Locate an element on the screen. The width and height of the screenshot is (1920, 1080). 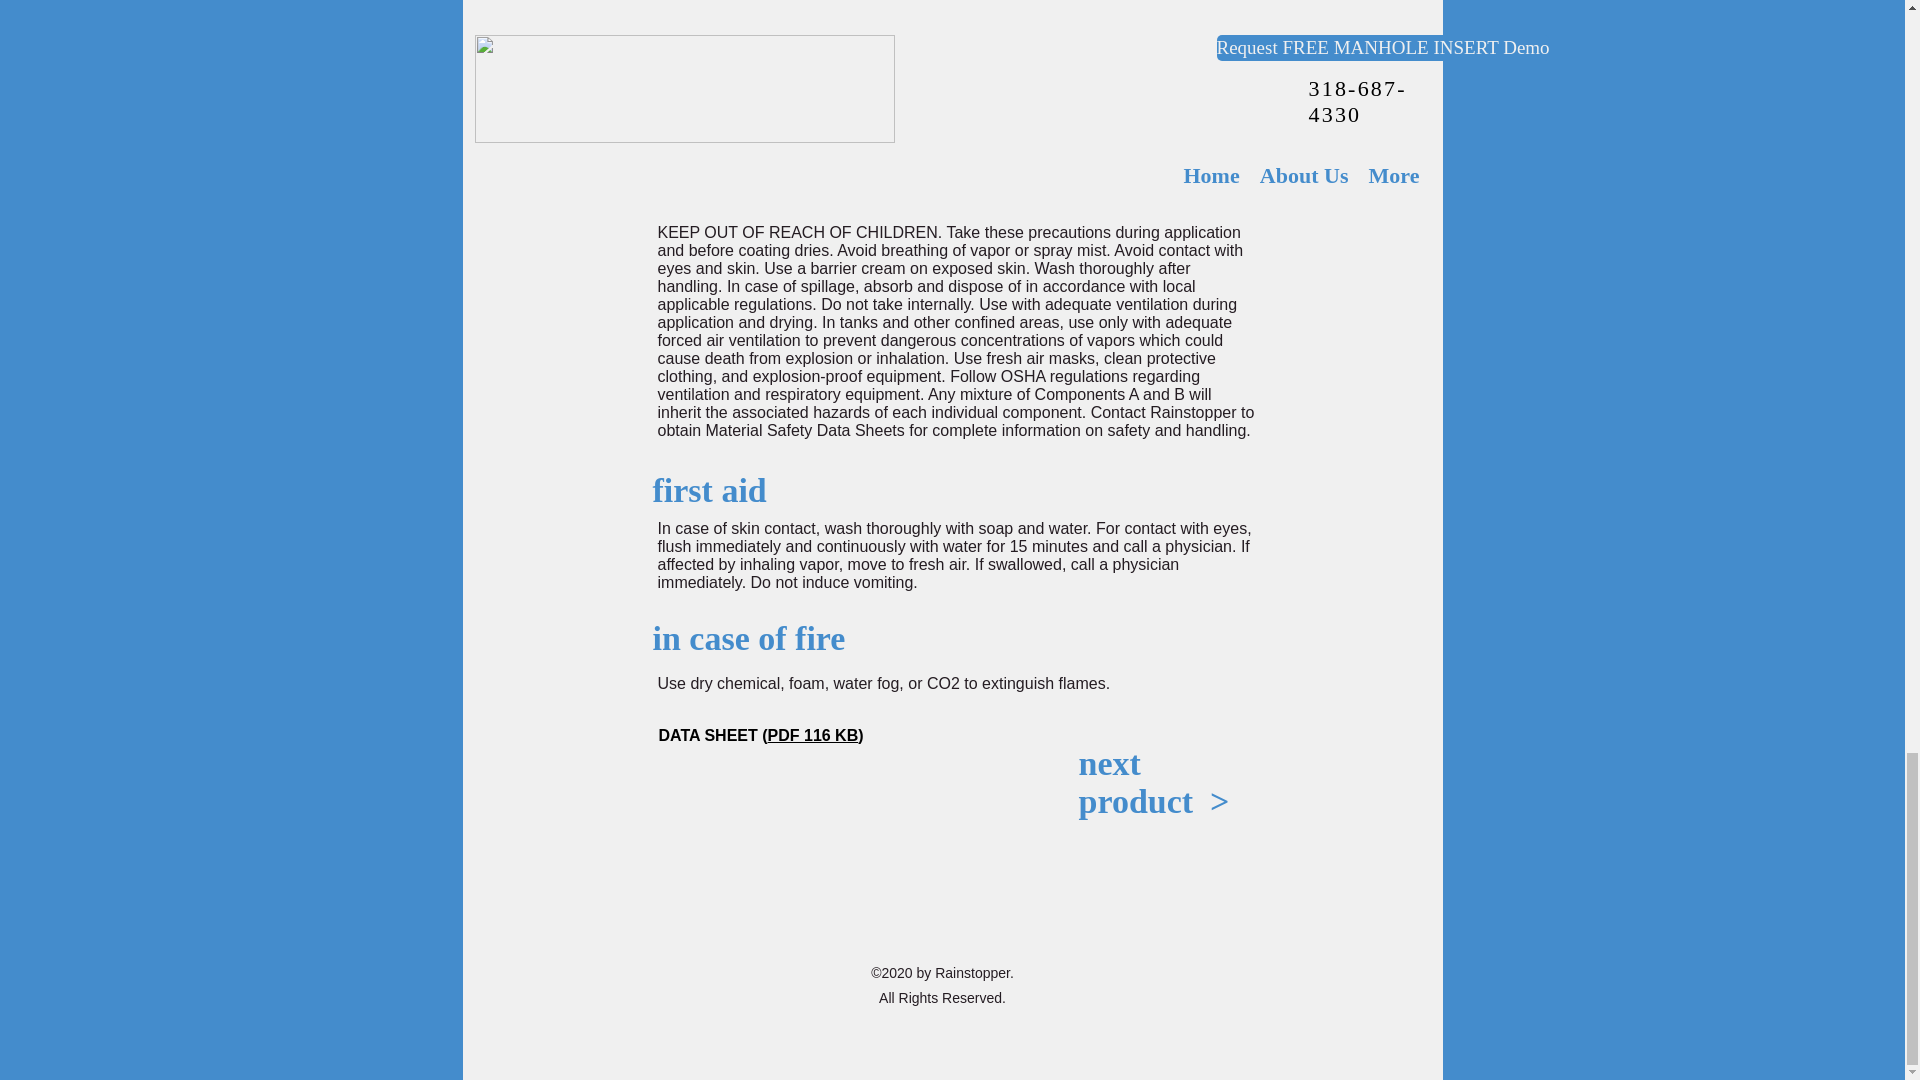
PDF 116 KB is located at coordinates (813, 735).